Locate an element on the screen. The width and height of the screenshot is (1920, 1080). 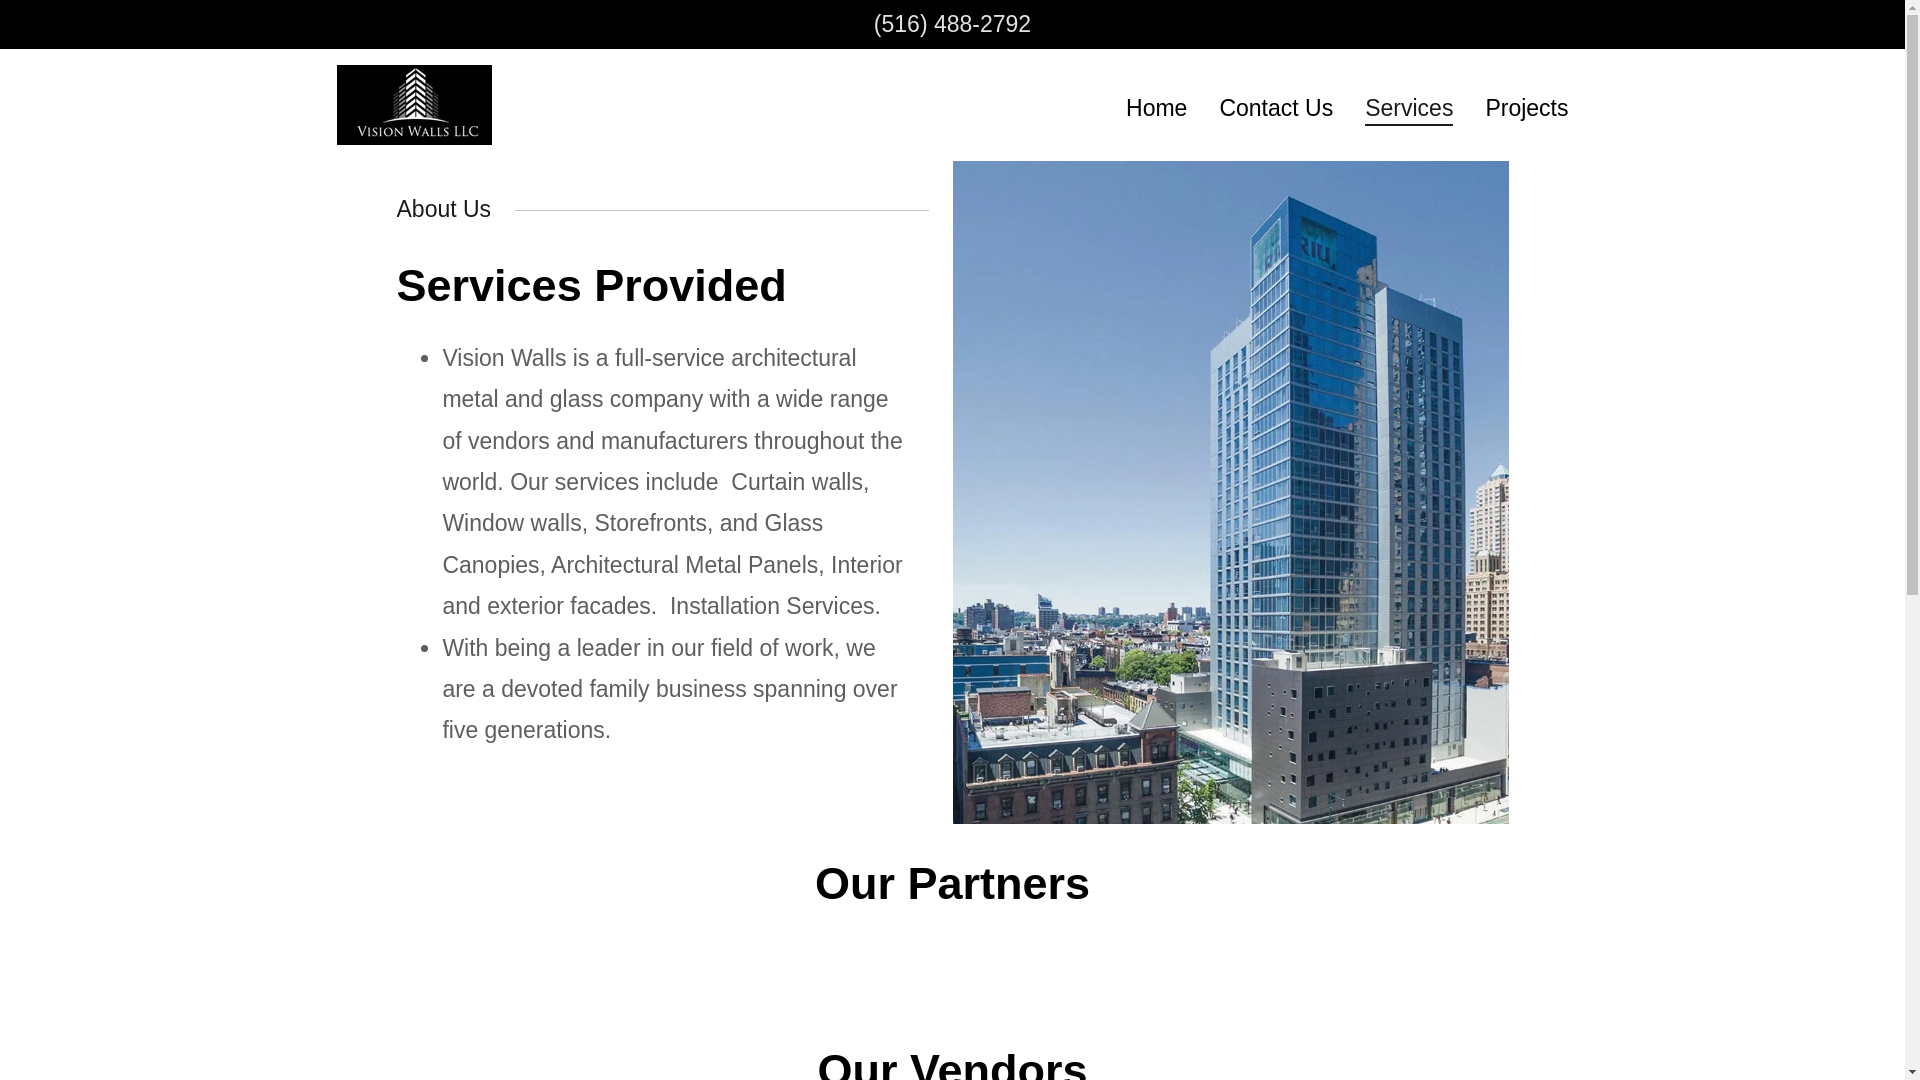
Home is located at coordinates (1156, 106).